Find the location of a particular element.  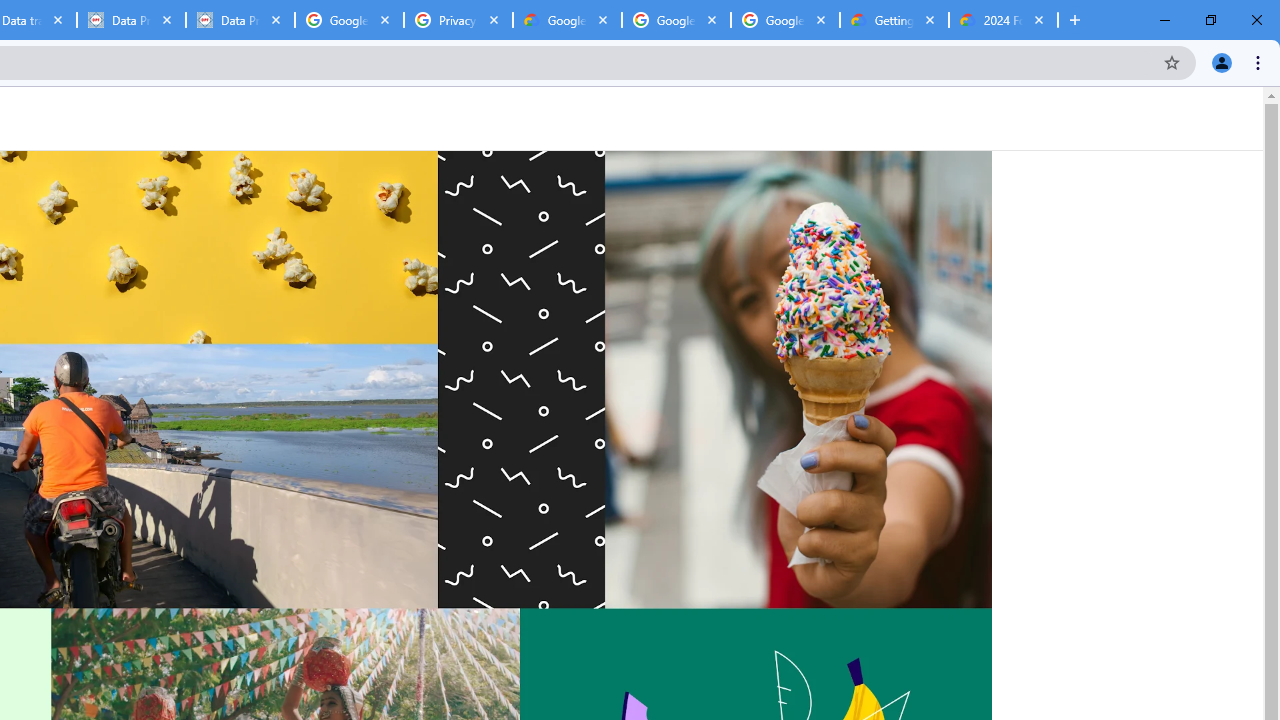

Data Privacy Framework is located at coordinates (240, 20).